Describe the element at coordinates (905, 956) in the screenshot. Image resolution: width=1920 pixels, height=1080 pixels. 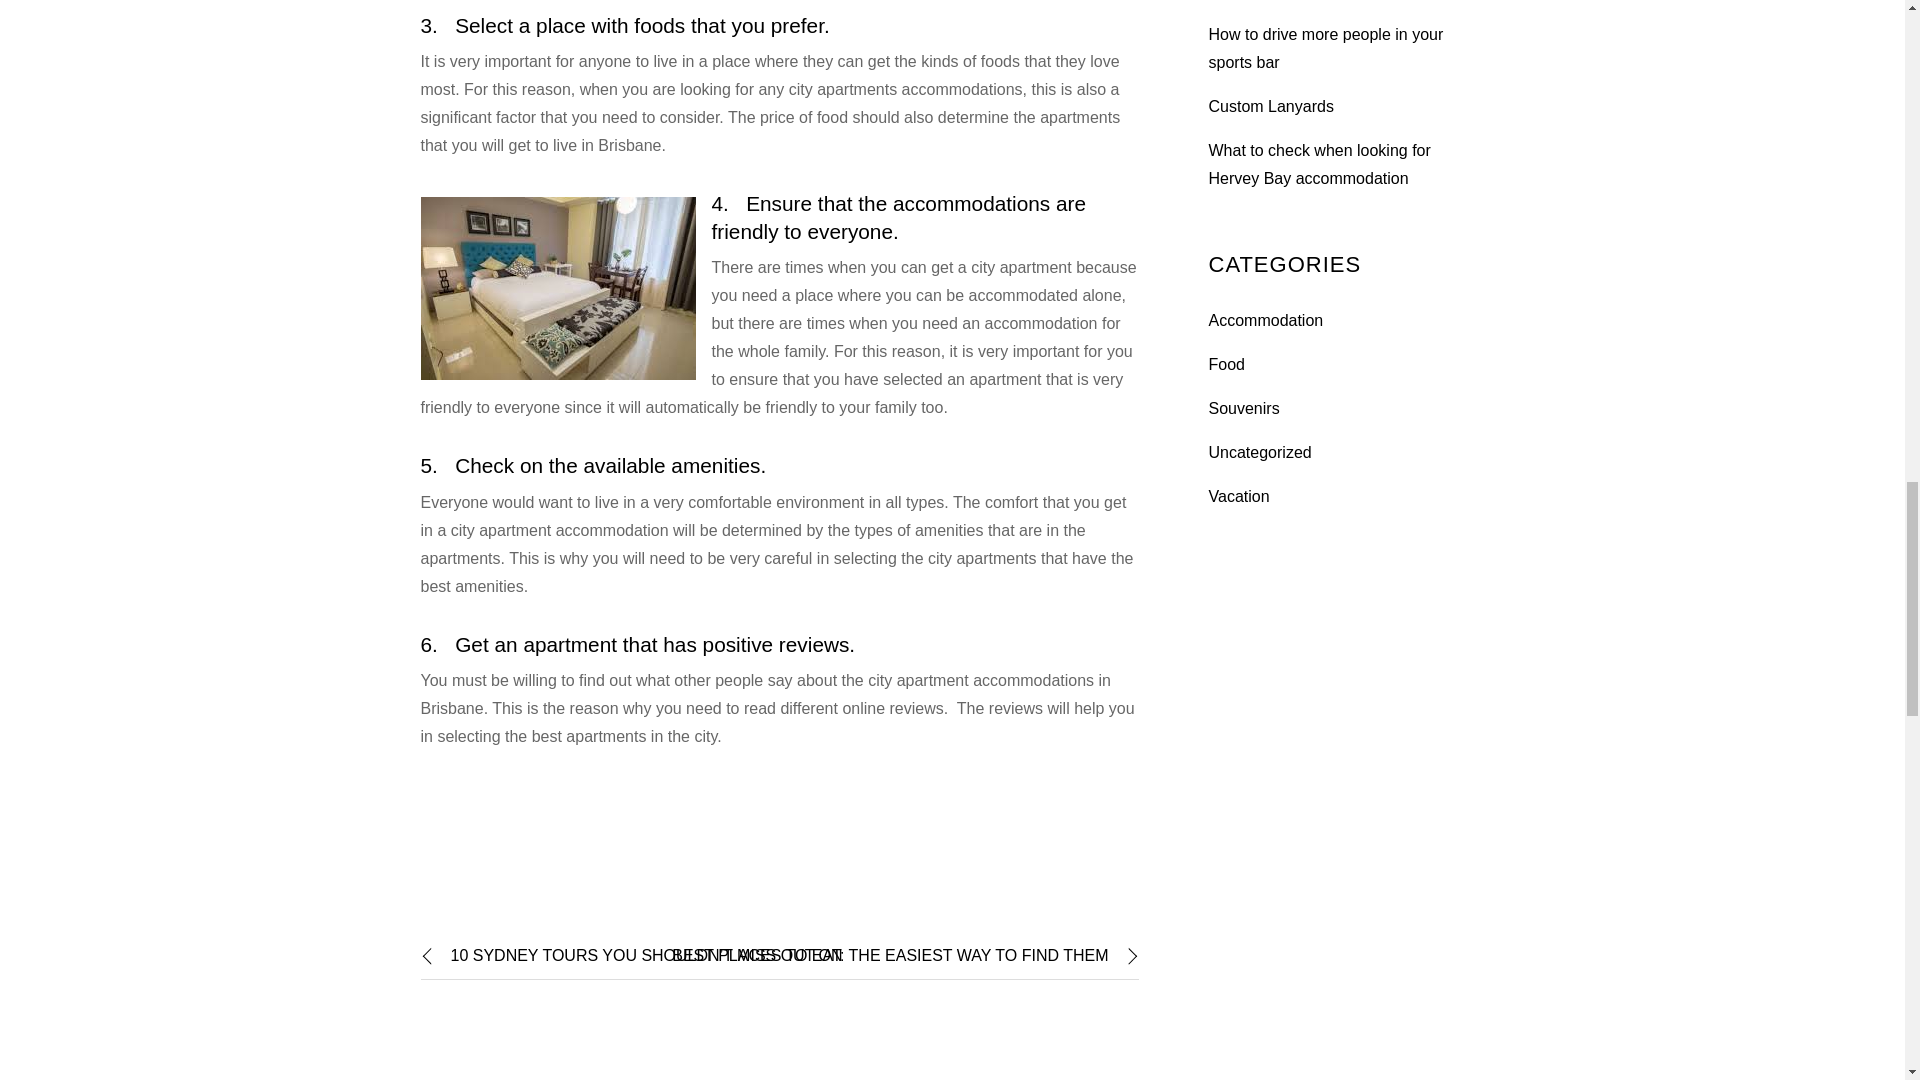
I see `BEST PLACES TO EAT: THE EASIEST WAY TO FIND THEM` at that location.